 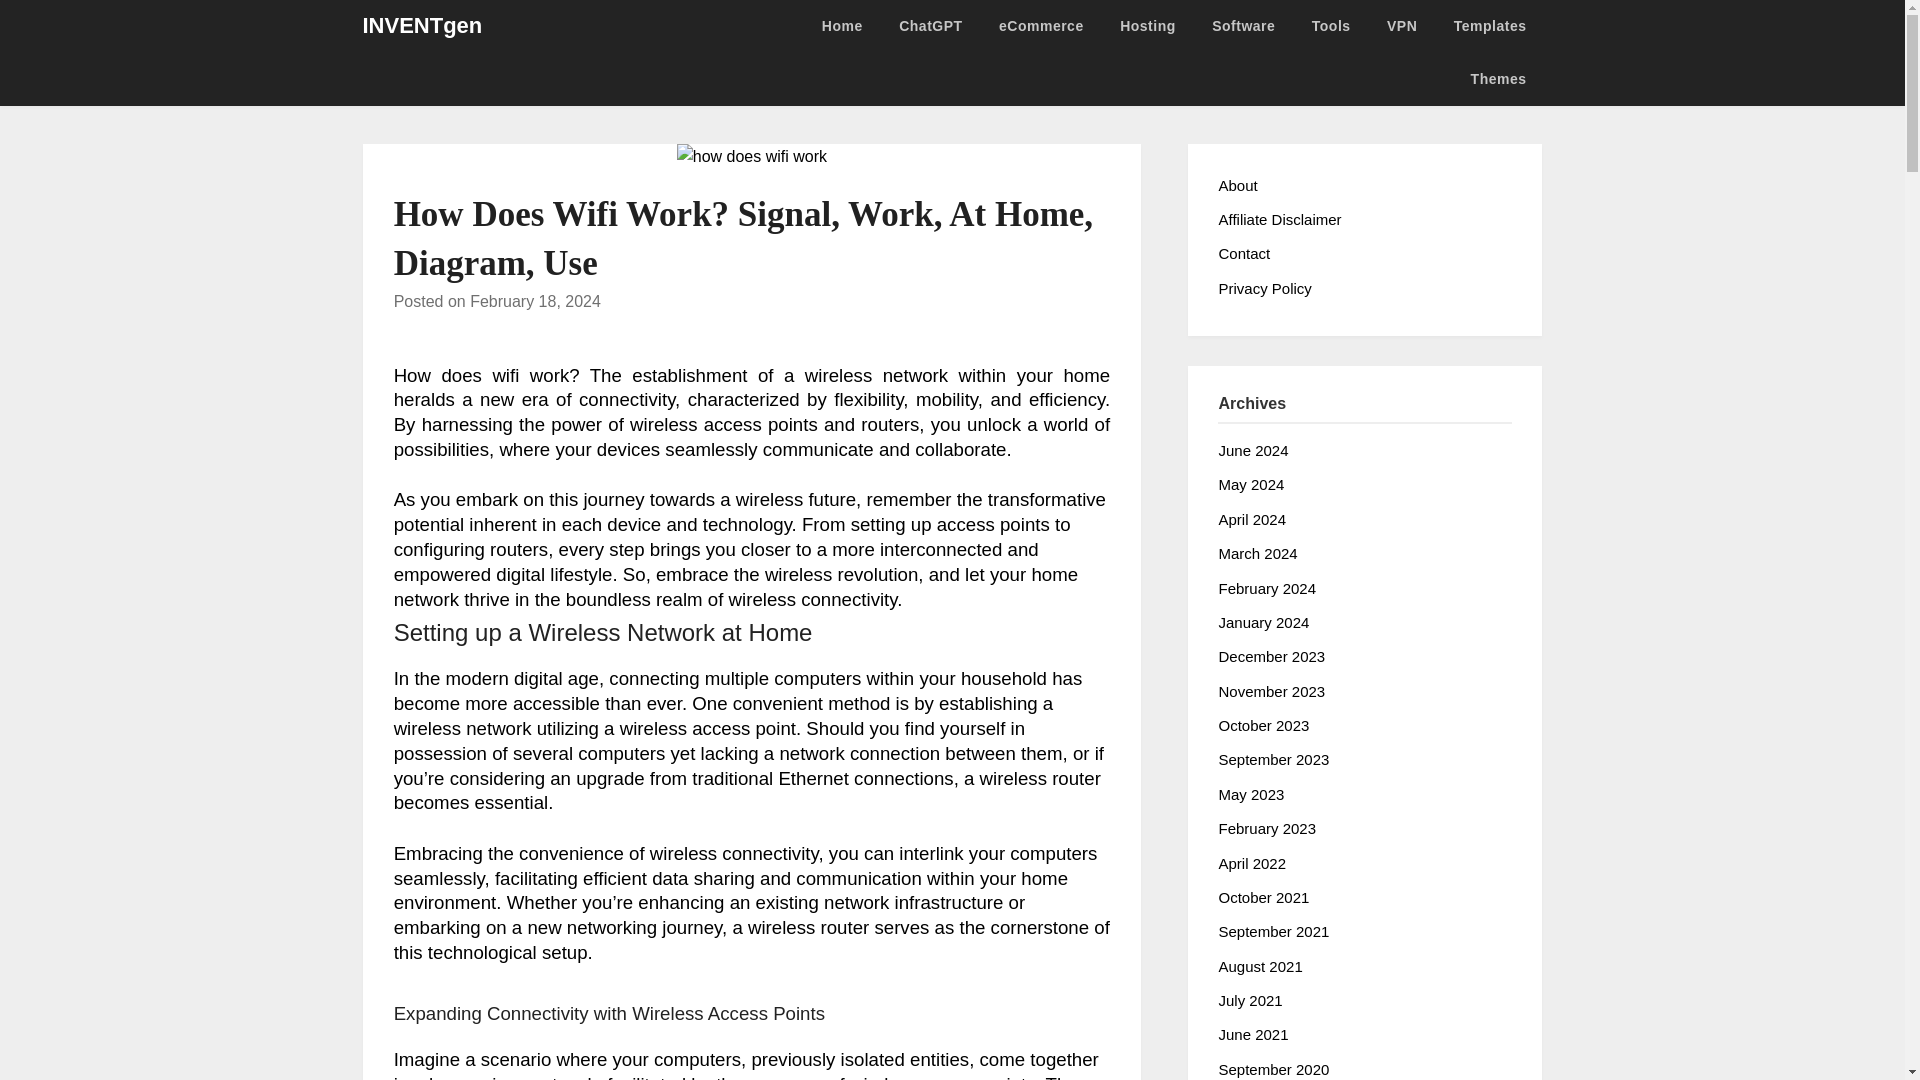 I want to click on INVENTgen, so click(x=422, y=26).